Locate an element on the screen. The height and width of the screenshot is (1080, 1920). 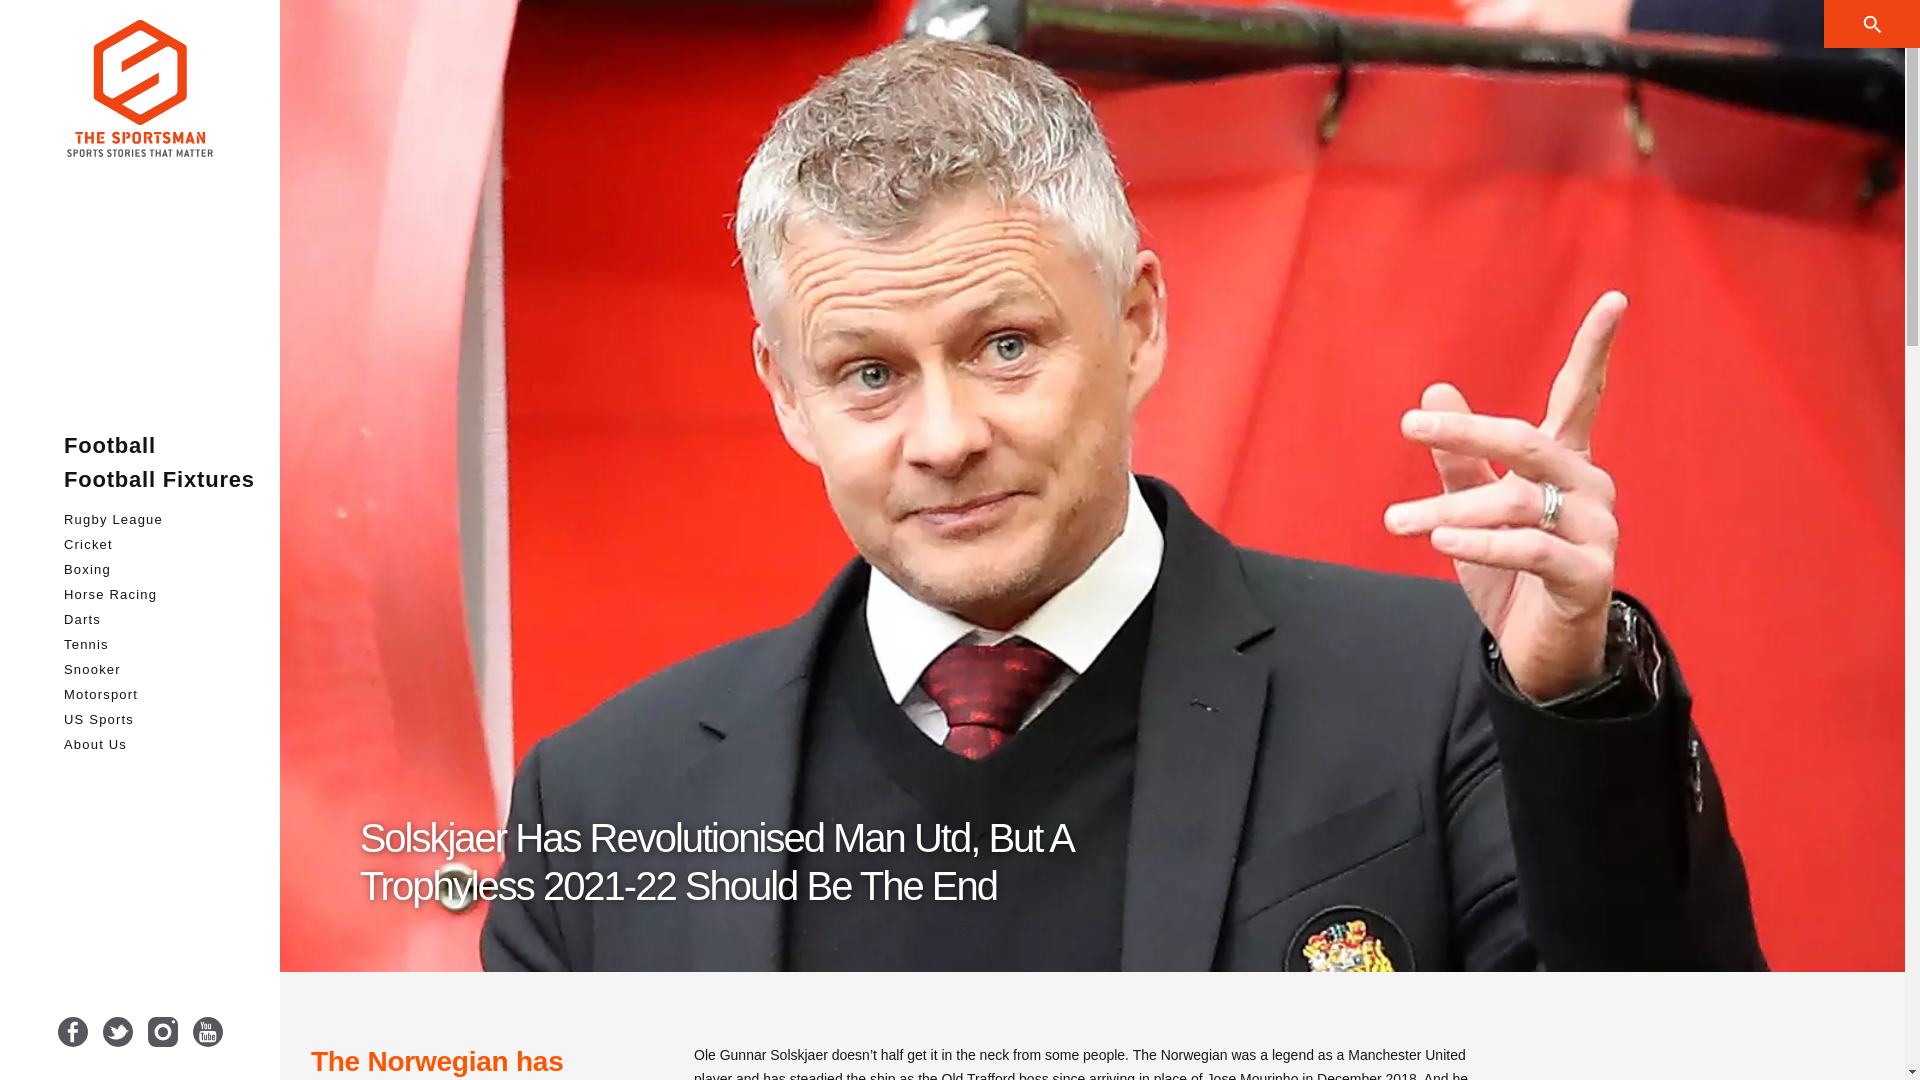
Snooker is located at coordinates (159, 675).